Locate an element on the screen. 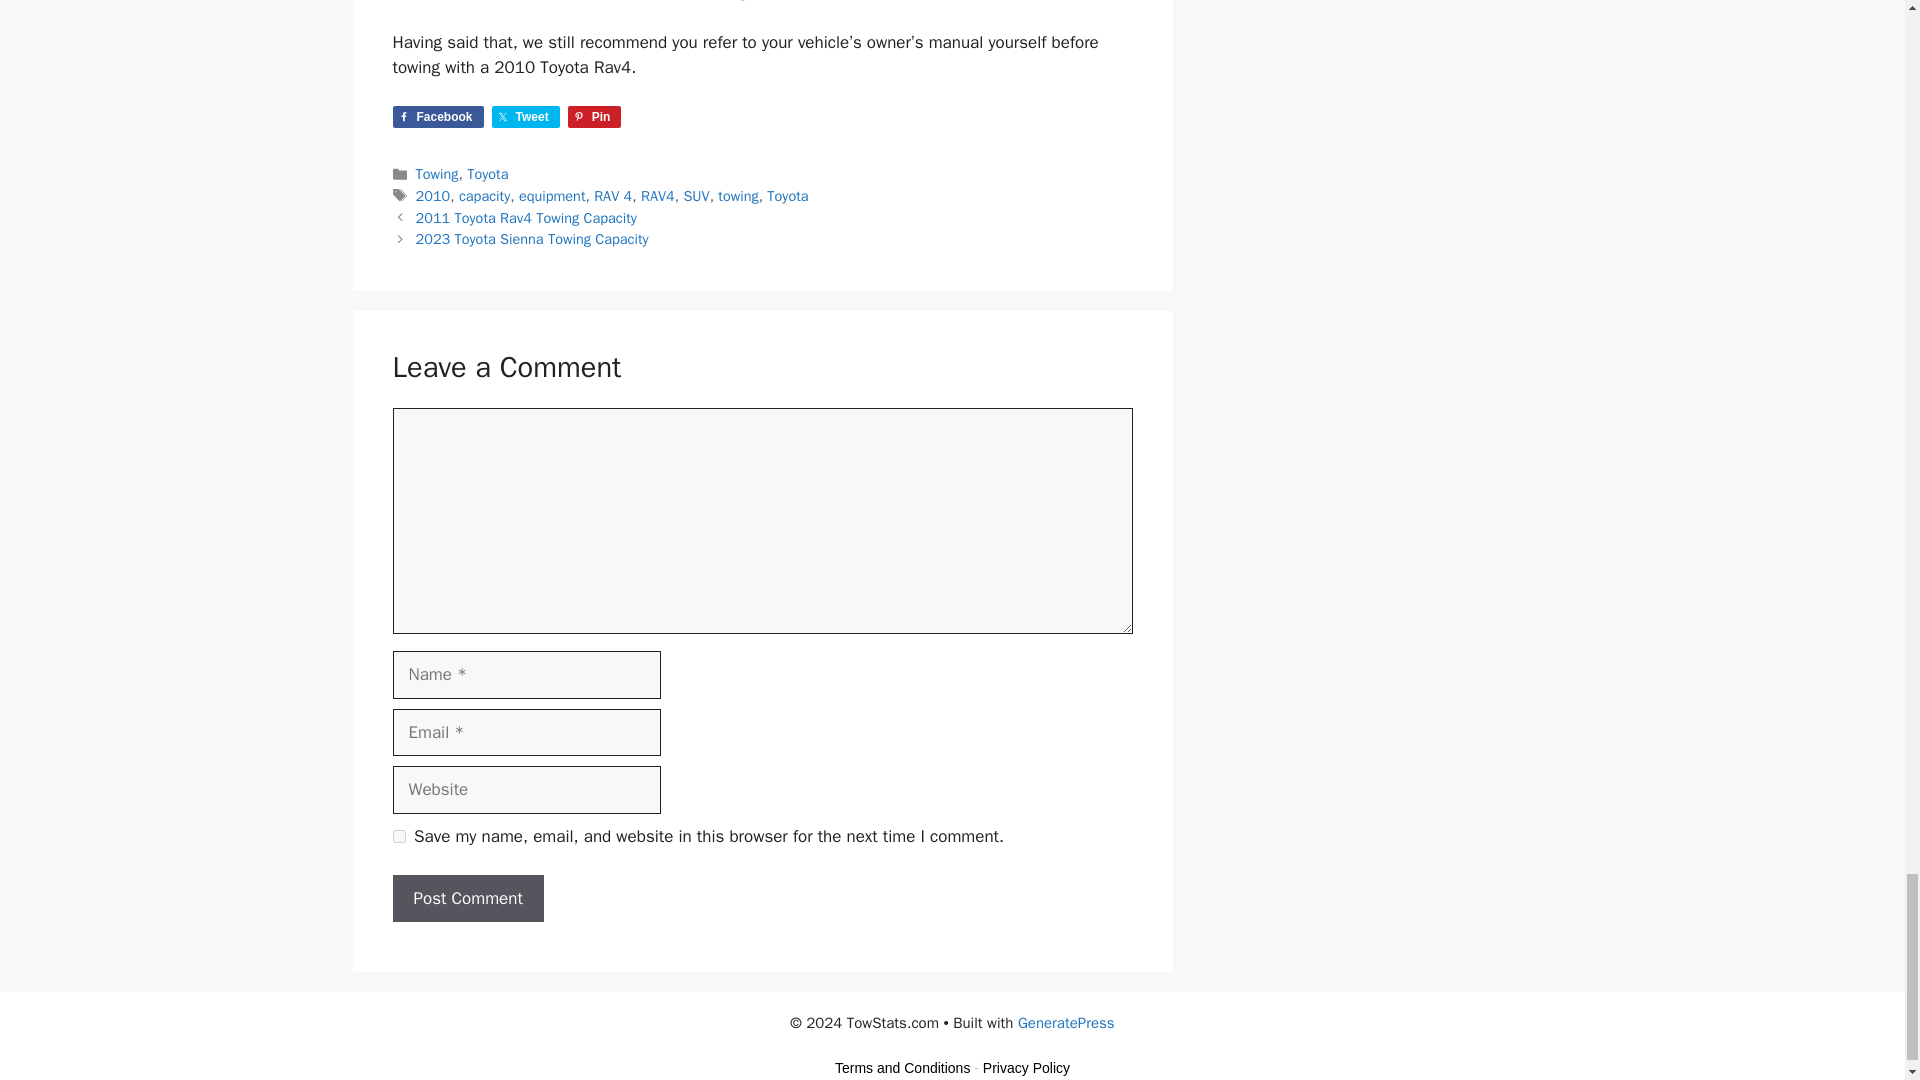 The height and width of the screenshot is (1080, 1920). 2010 is located at coordinates (434, 196).